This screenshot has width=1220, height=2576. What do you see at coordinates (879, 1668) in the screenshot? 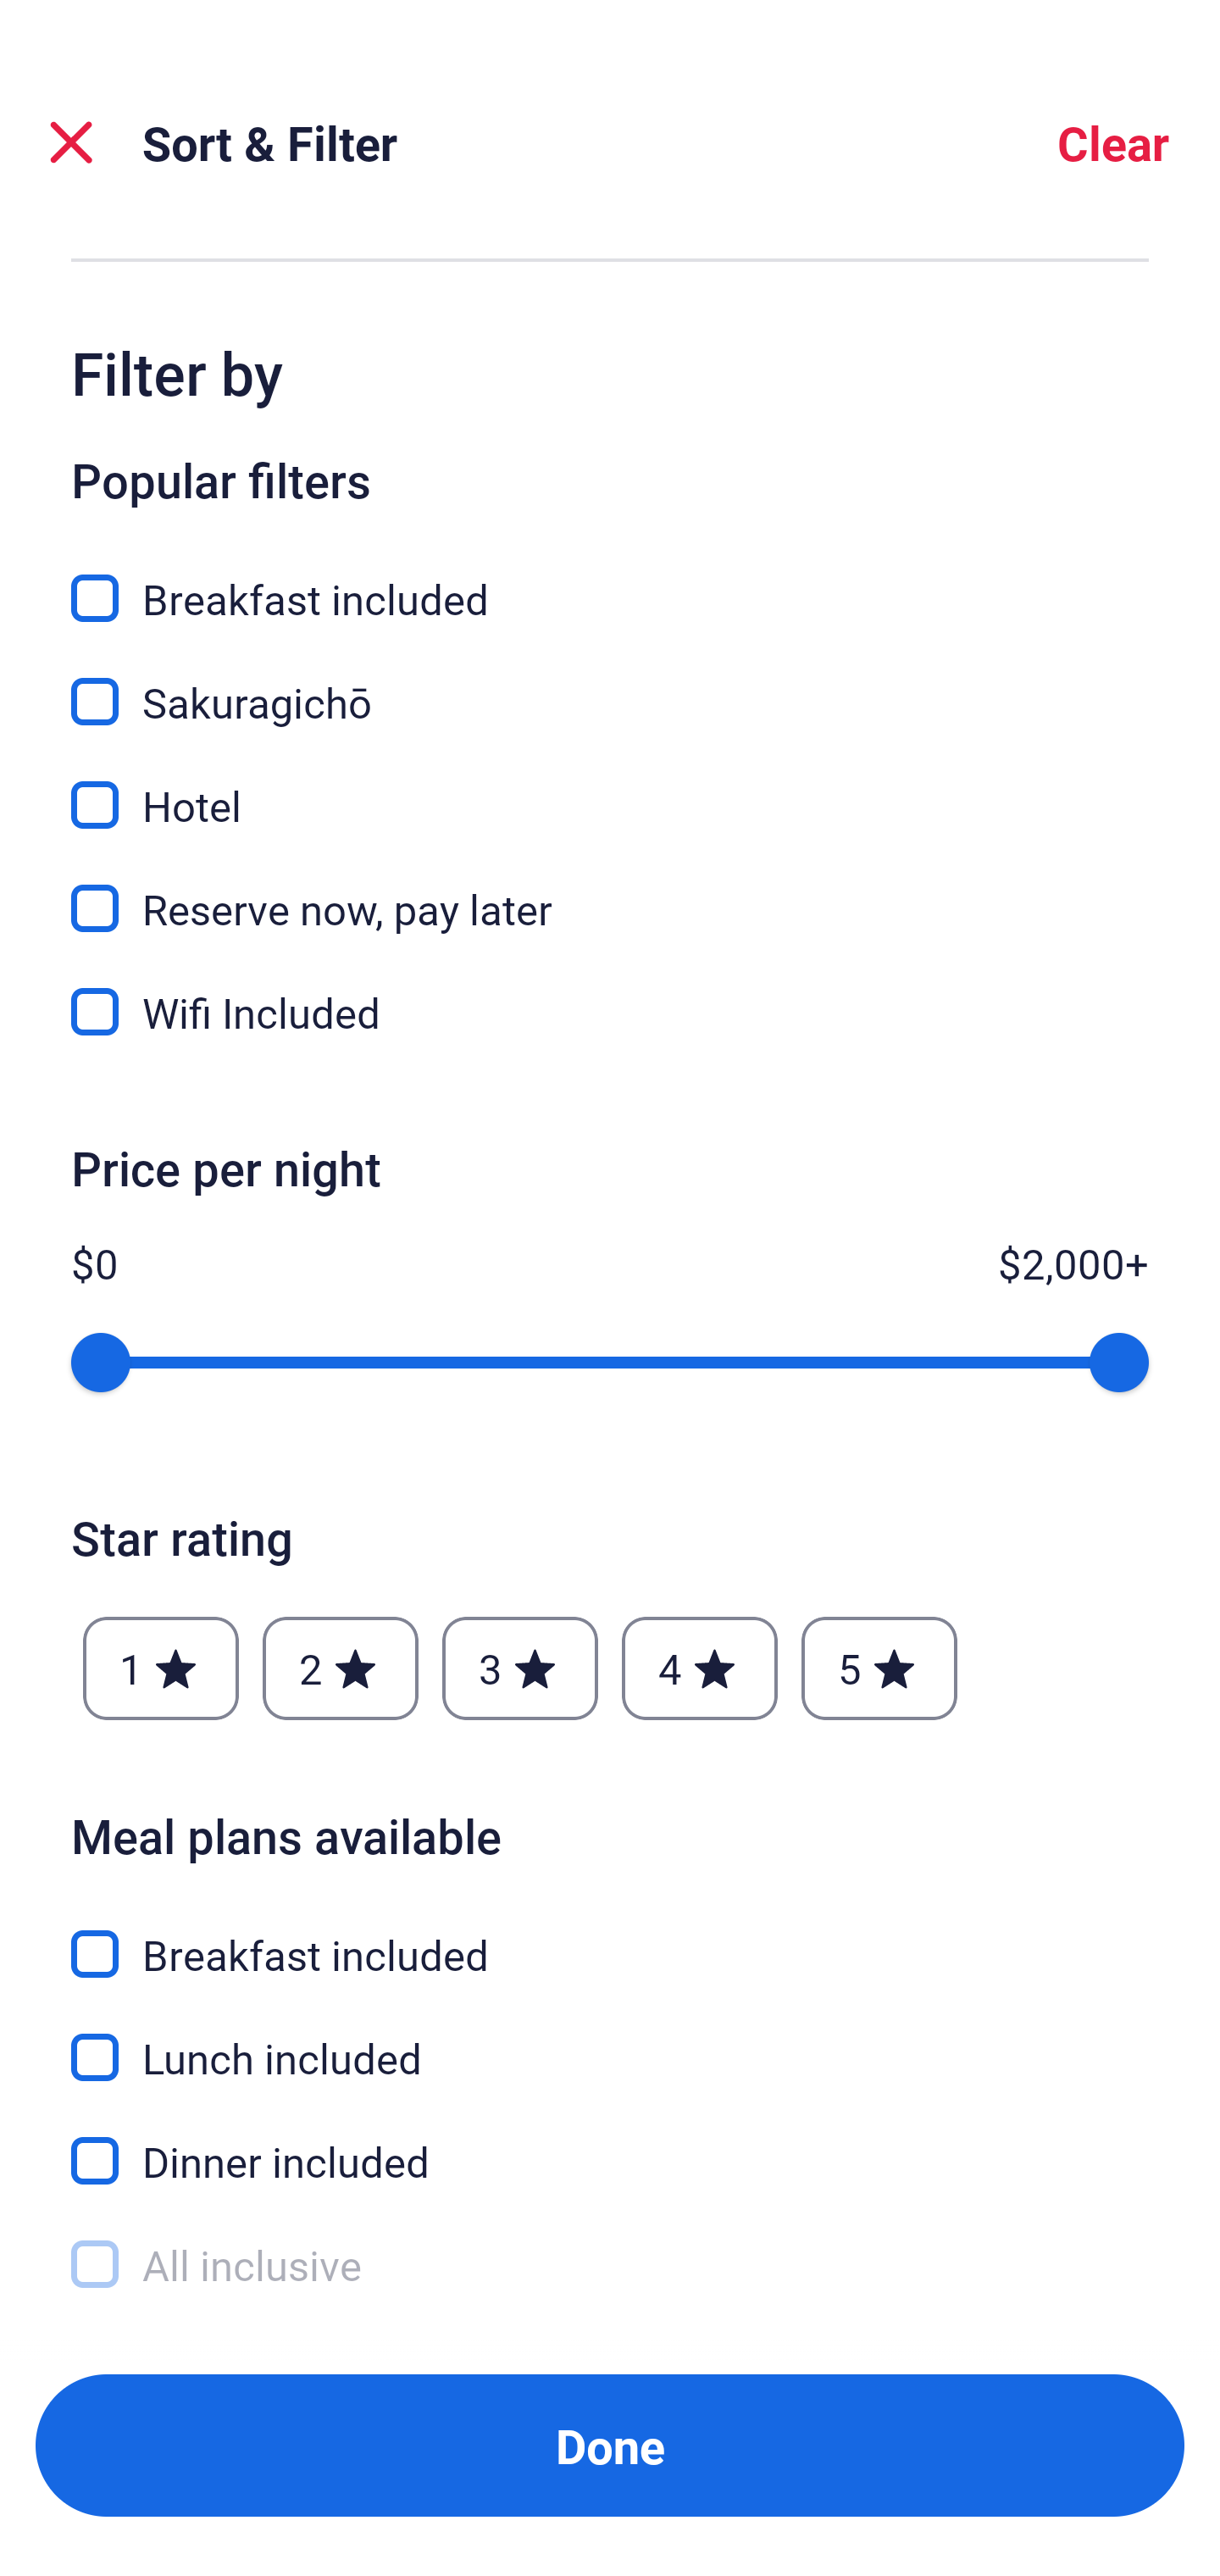
I see `5` at bounding box center [879, 1668].